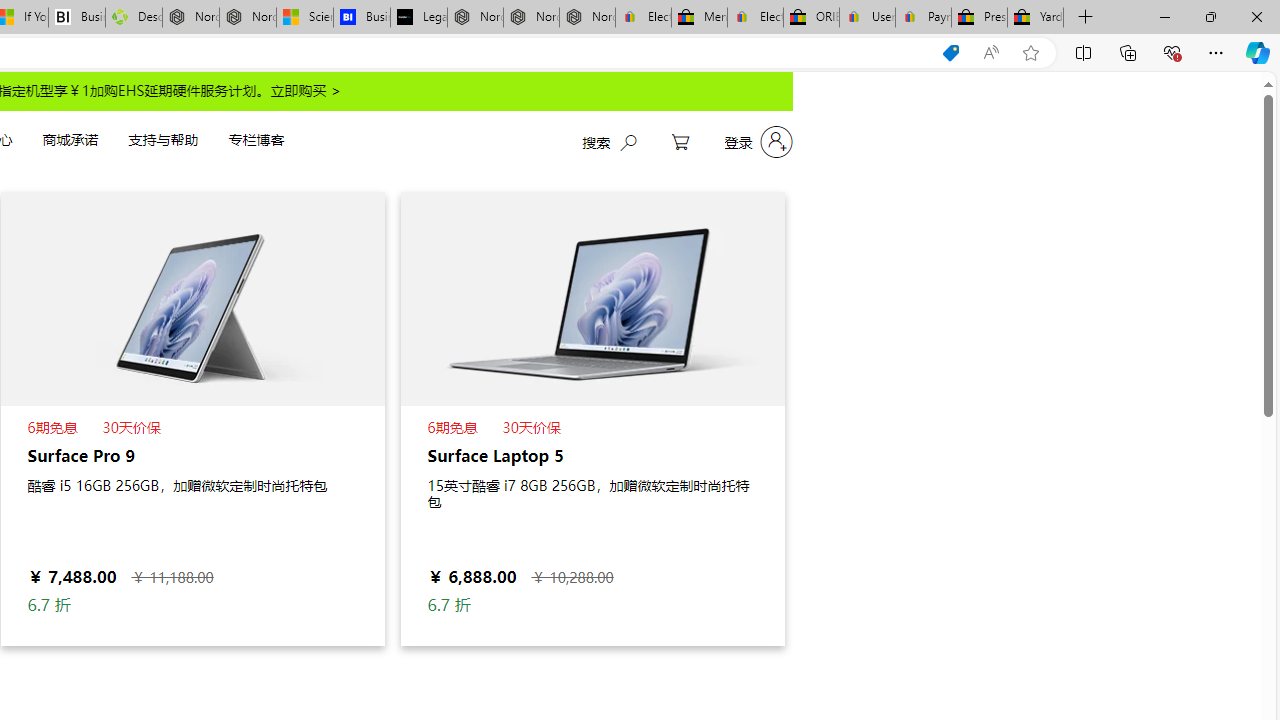  I want to click on Surface Laptop 5, so click(592, 298).